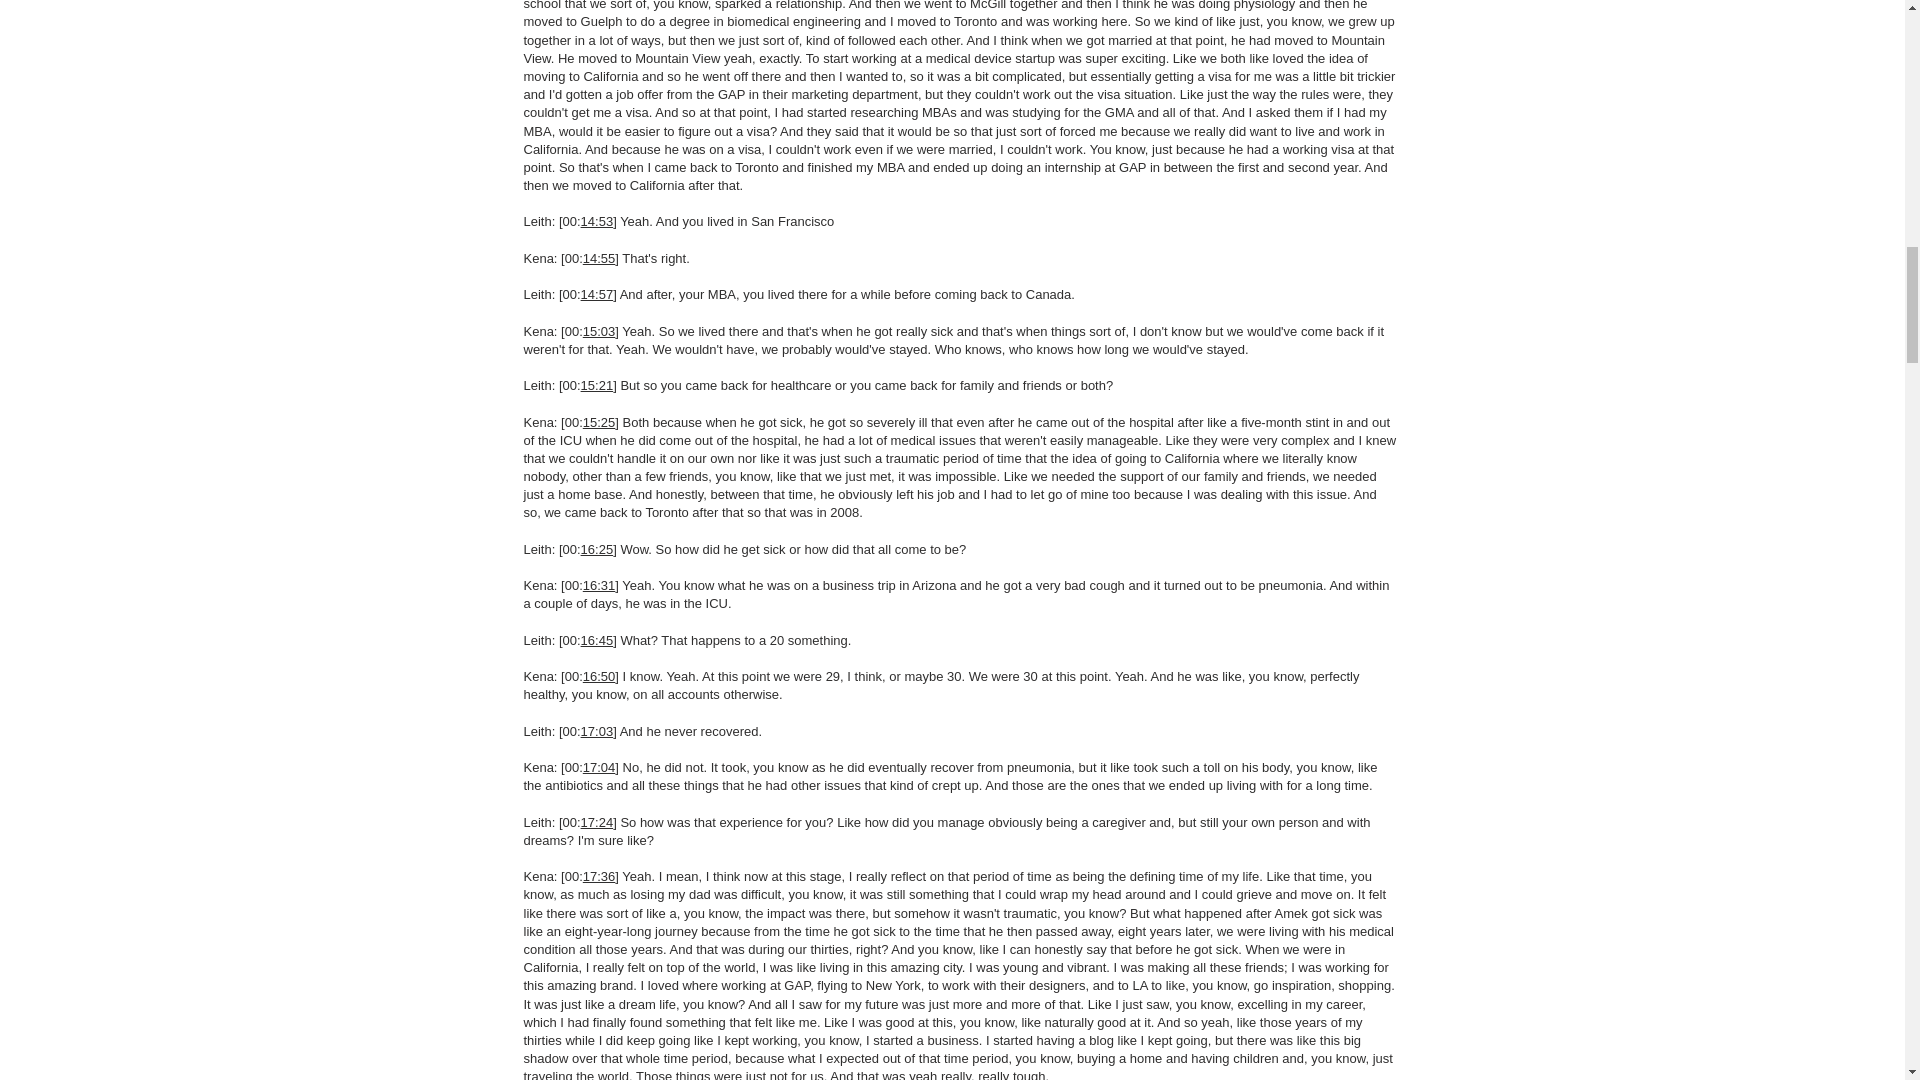 The height and width of the screenshot is (1080, 1920). What do you see at coordinates (598, 294) in the screenshot?
I see `14:57` at bounding box center [598, 294].